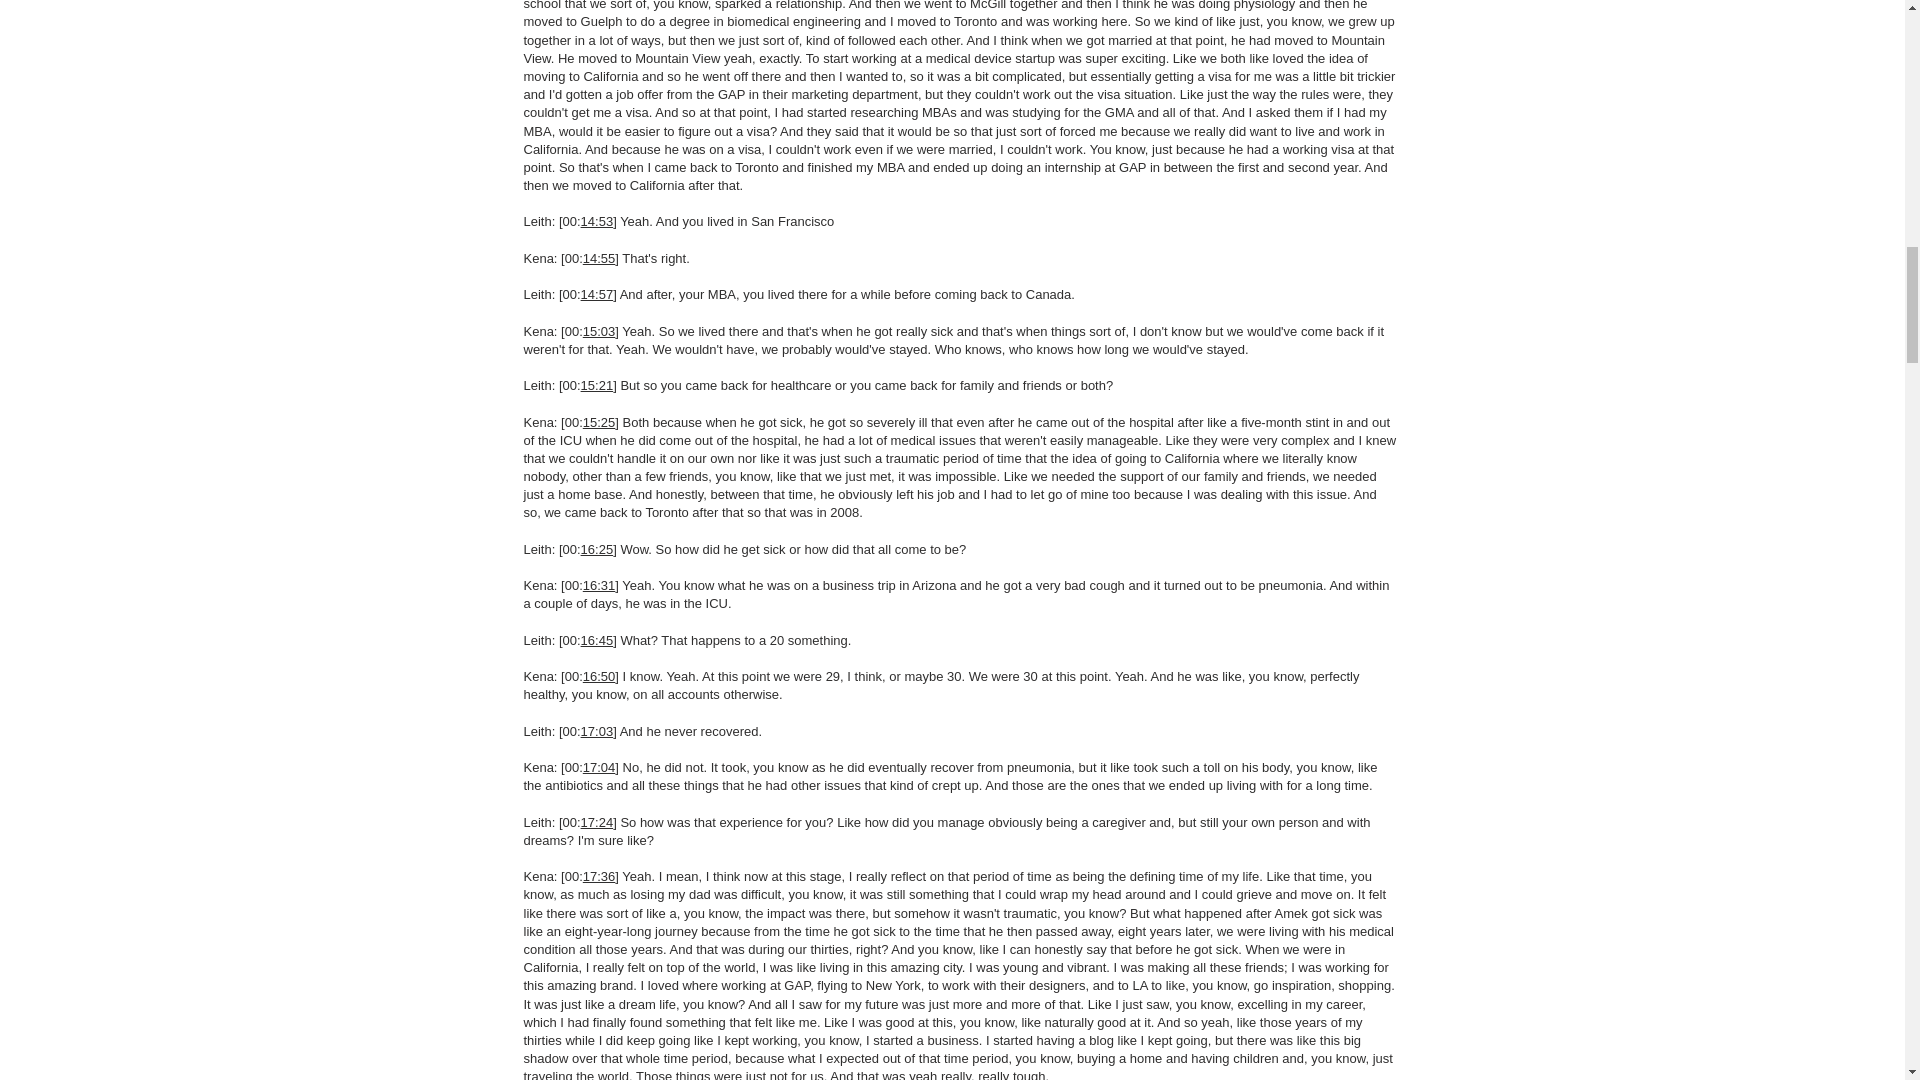 The height and width of the screenshot is (1080, 1920). What do you see at coordinates (598, 294) in the screenshot?
I see `14:57` at bounding box center [598, 294].